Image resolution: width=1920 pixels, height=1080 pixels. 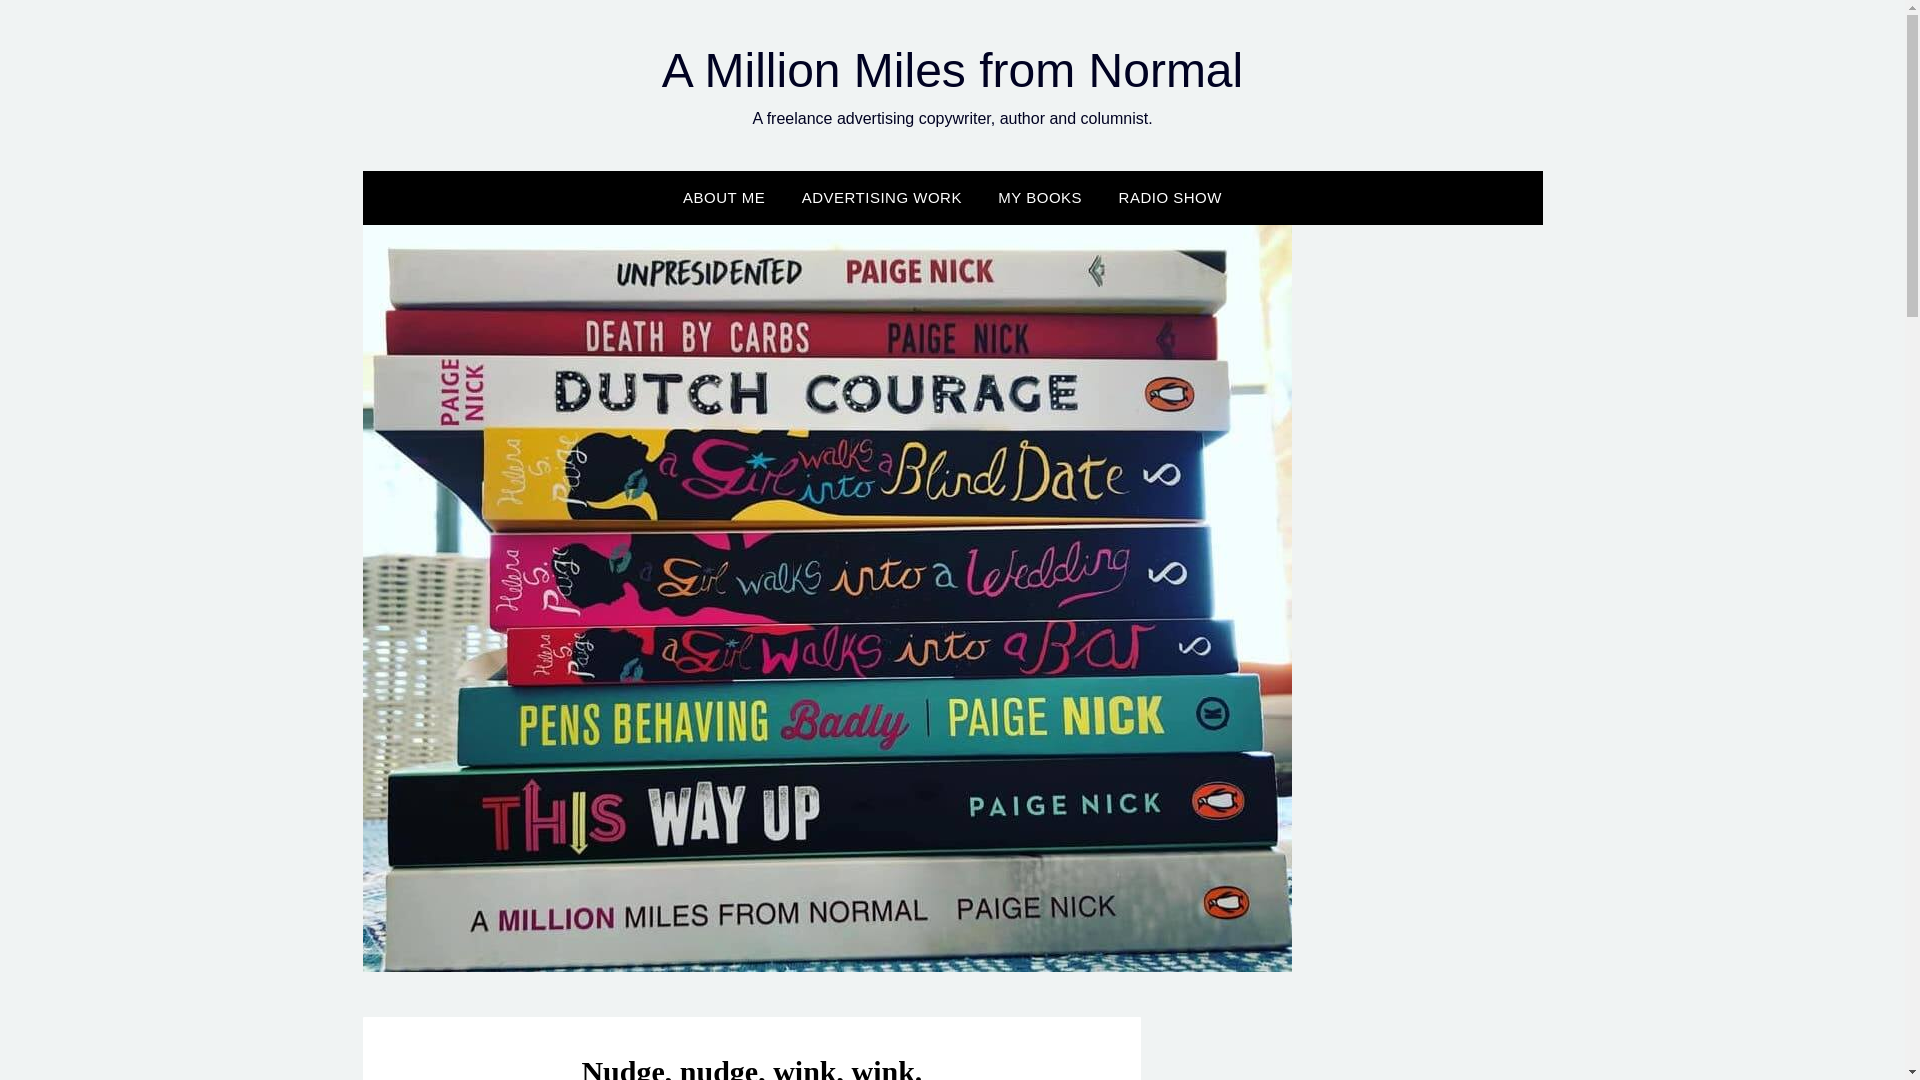 I want to click on A Million Miles from Normal, so click(x=952, y=70).